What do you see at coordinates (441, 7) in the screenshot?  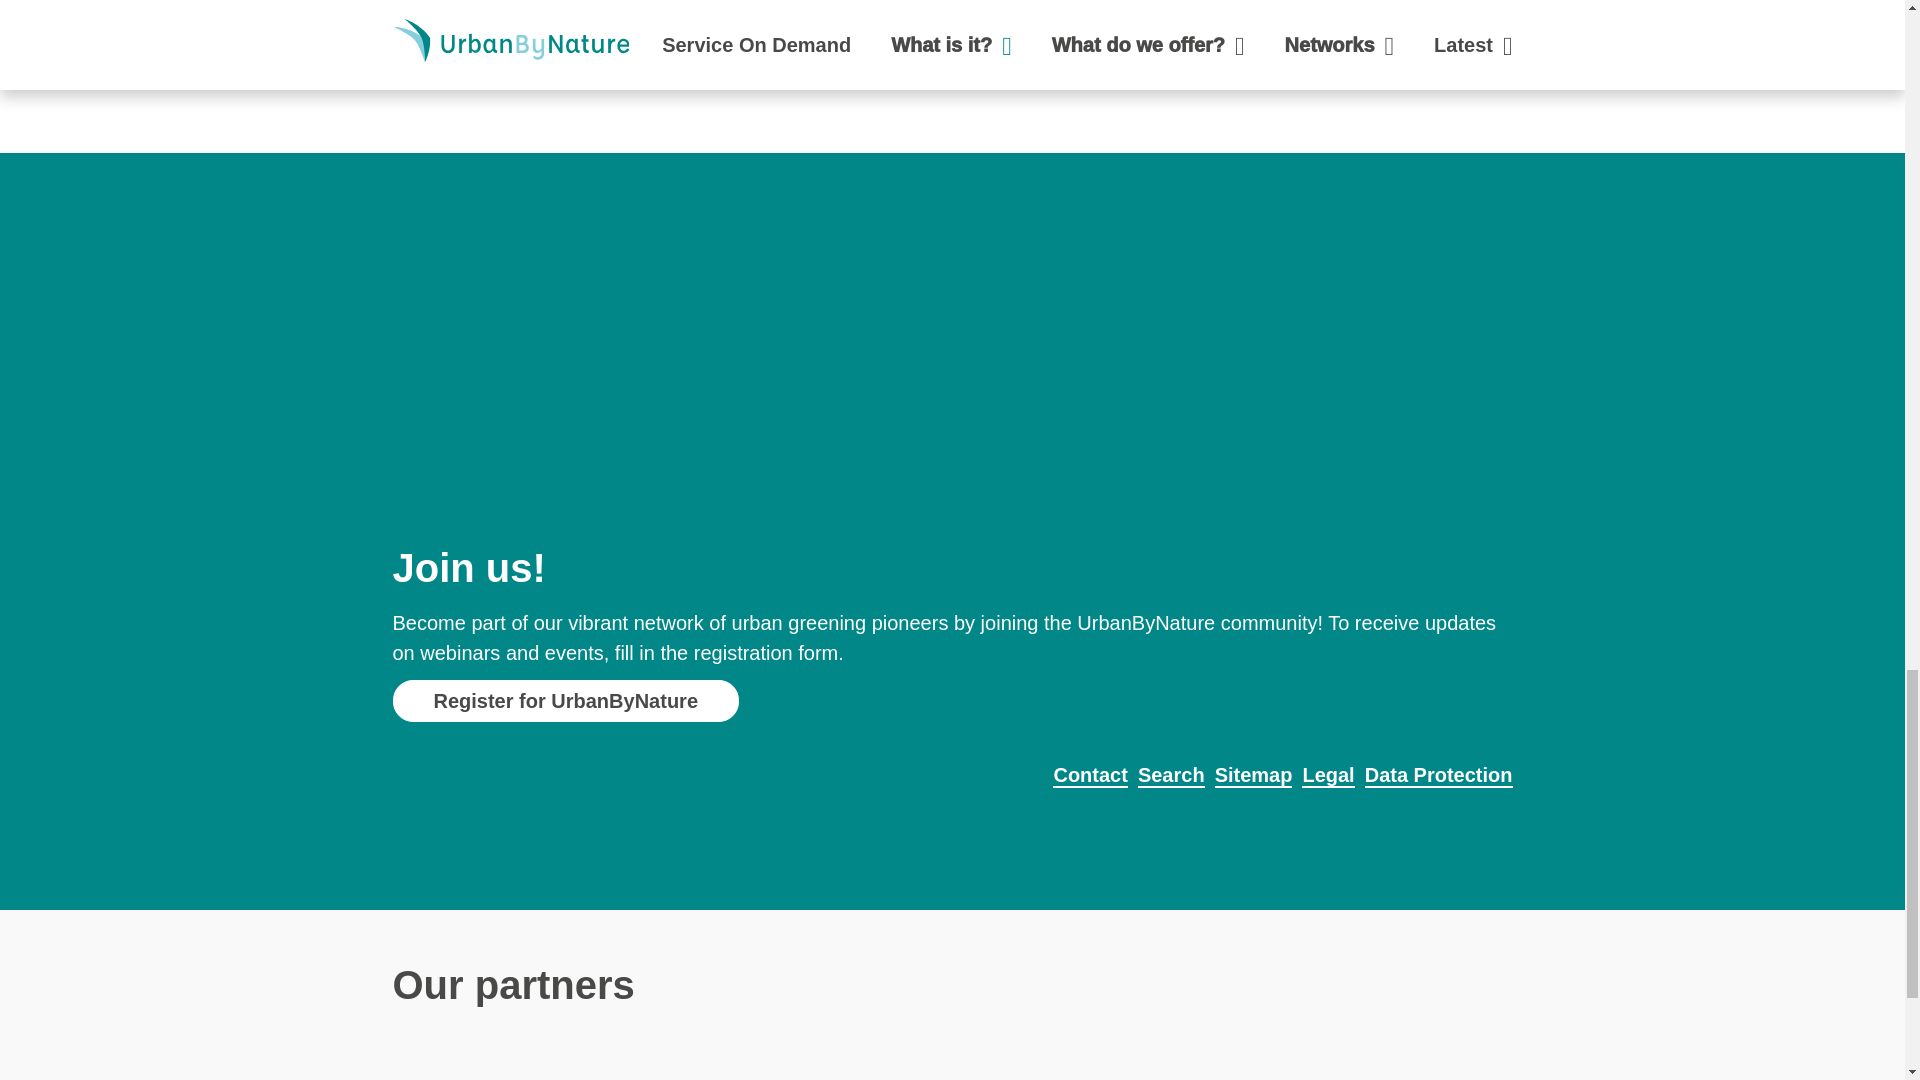 I see `LinkedIn` at bounding box center [441, 7].